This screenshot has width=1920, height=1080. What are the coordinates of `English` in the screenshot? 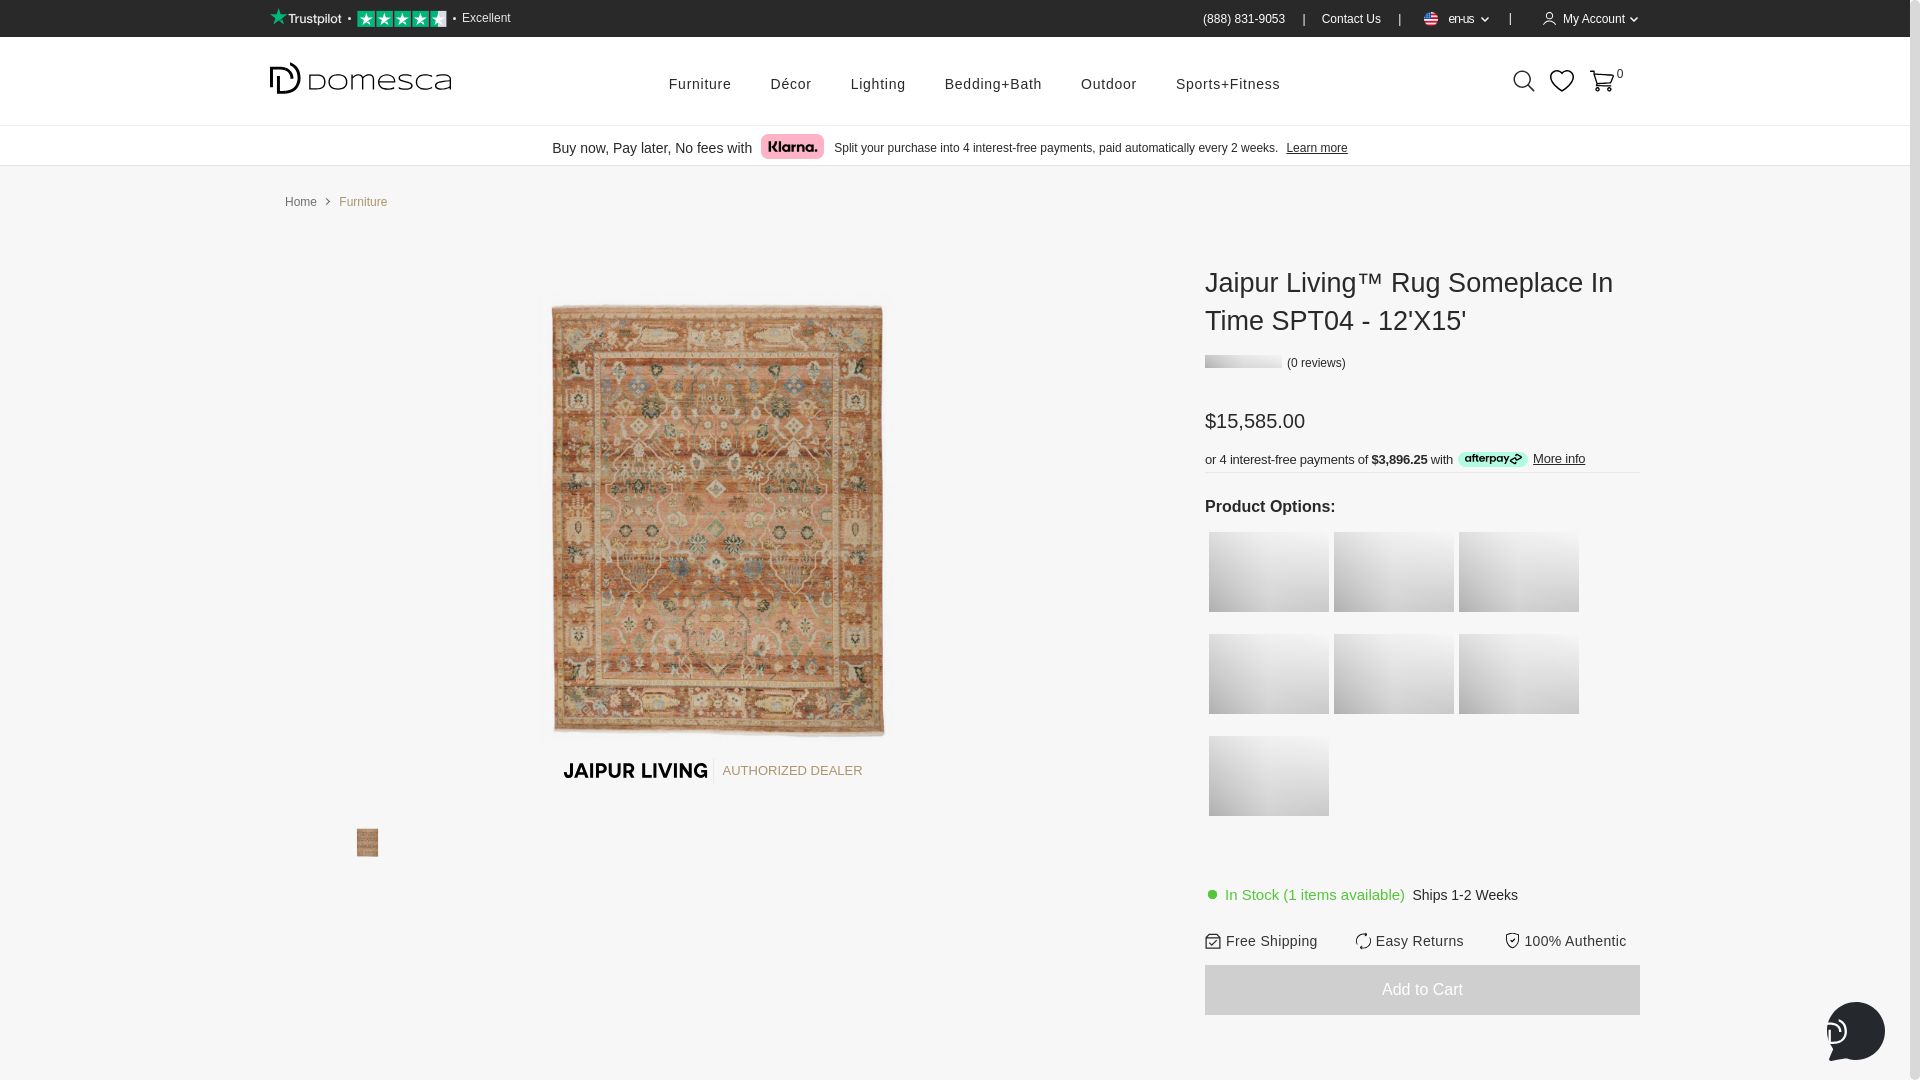 It's located at (1431, 18).